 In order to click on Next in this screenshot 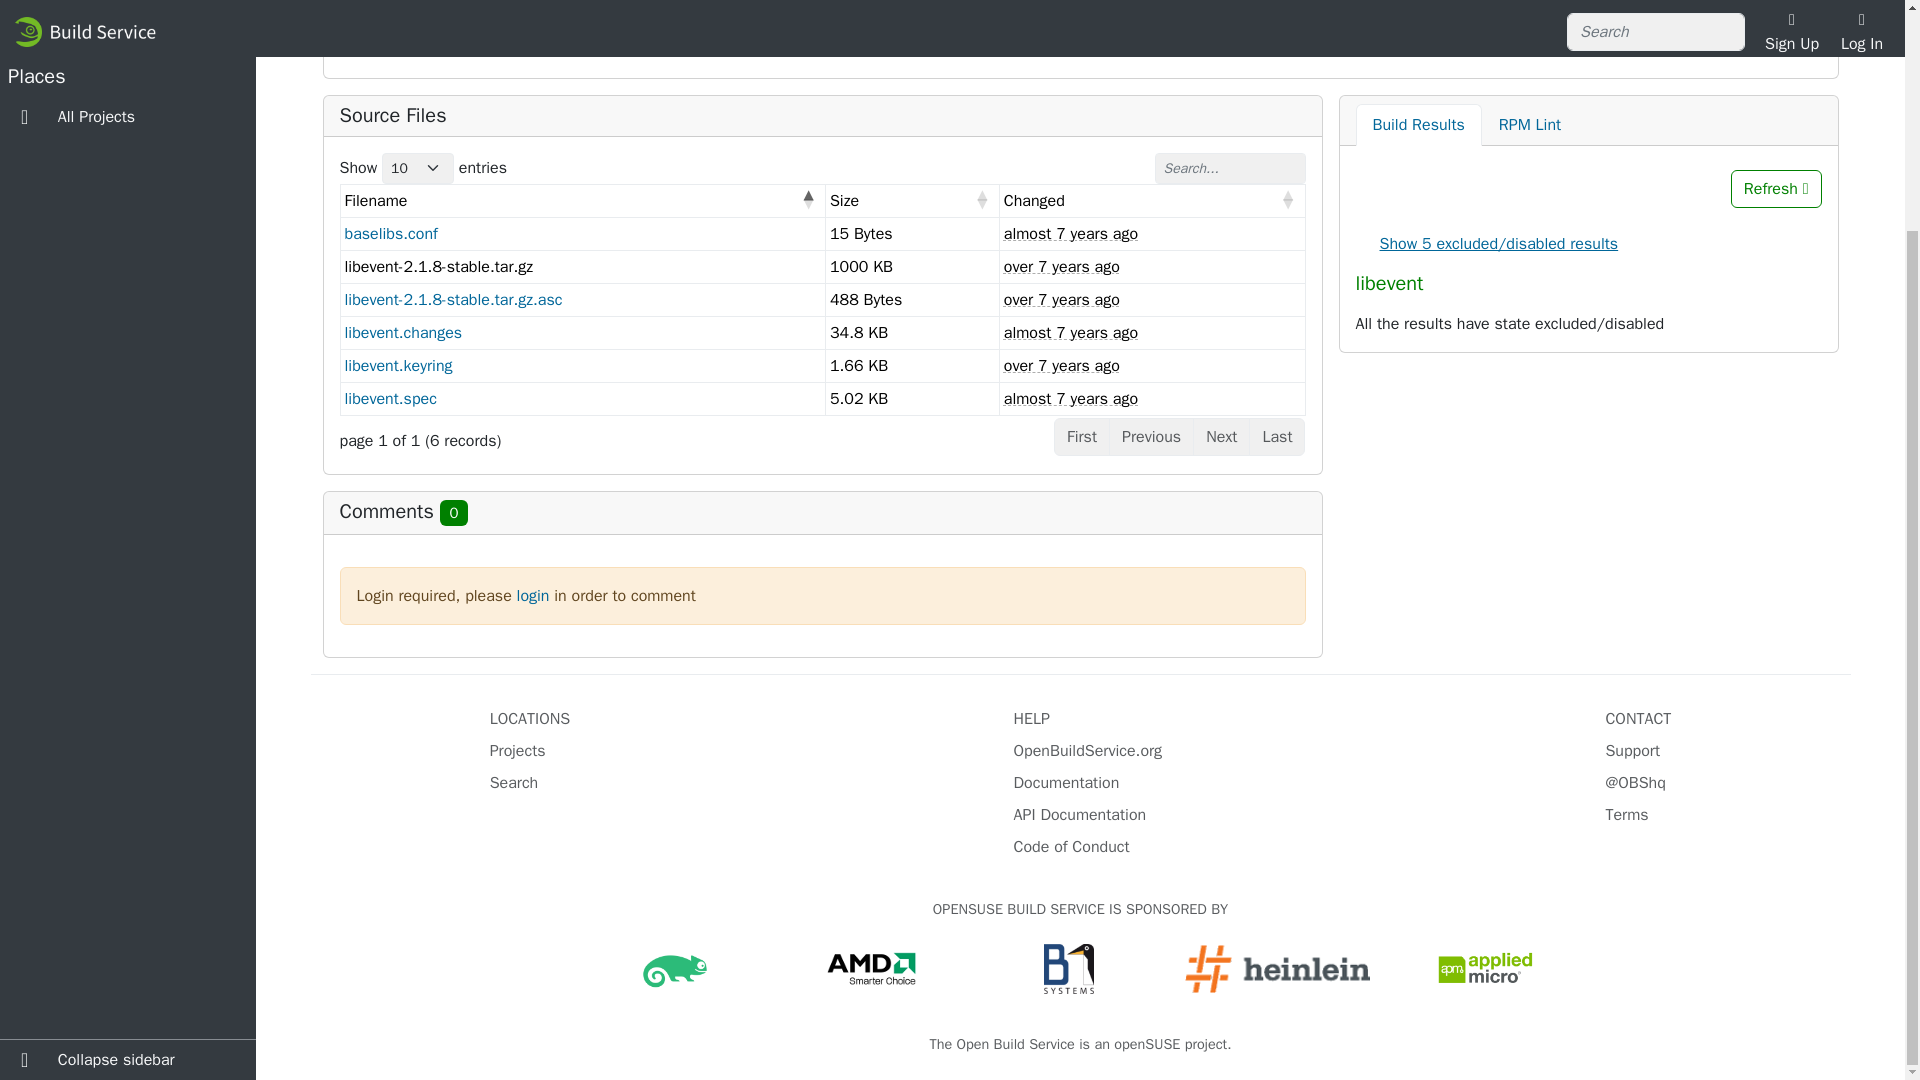, I will do `click(1220, 436)`.